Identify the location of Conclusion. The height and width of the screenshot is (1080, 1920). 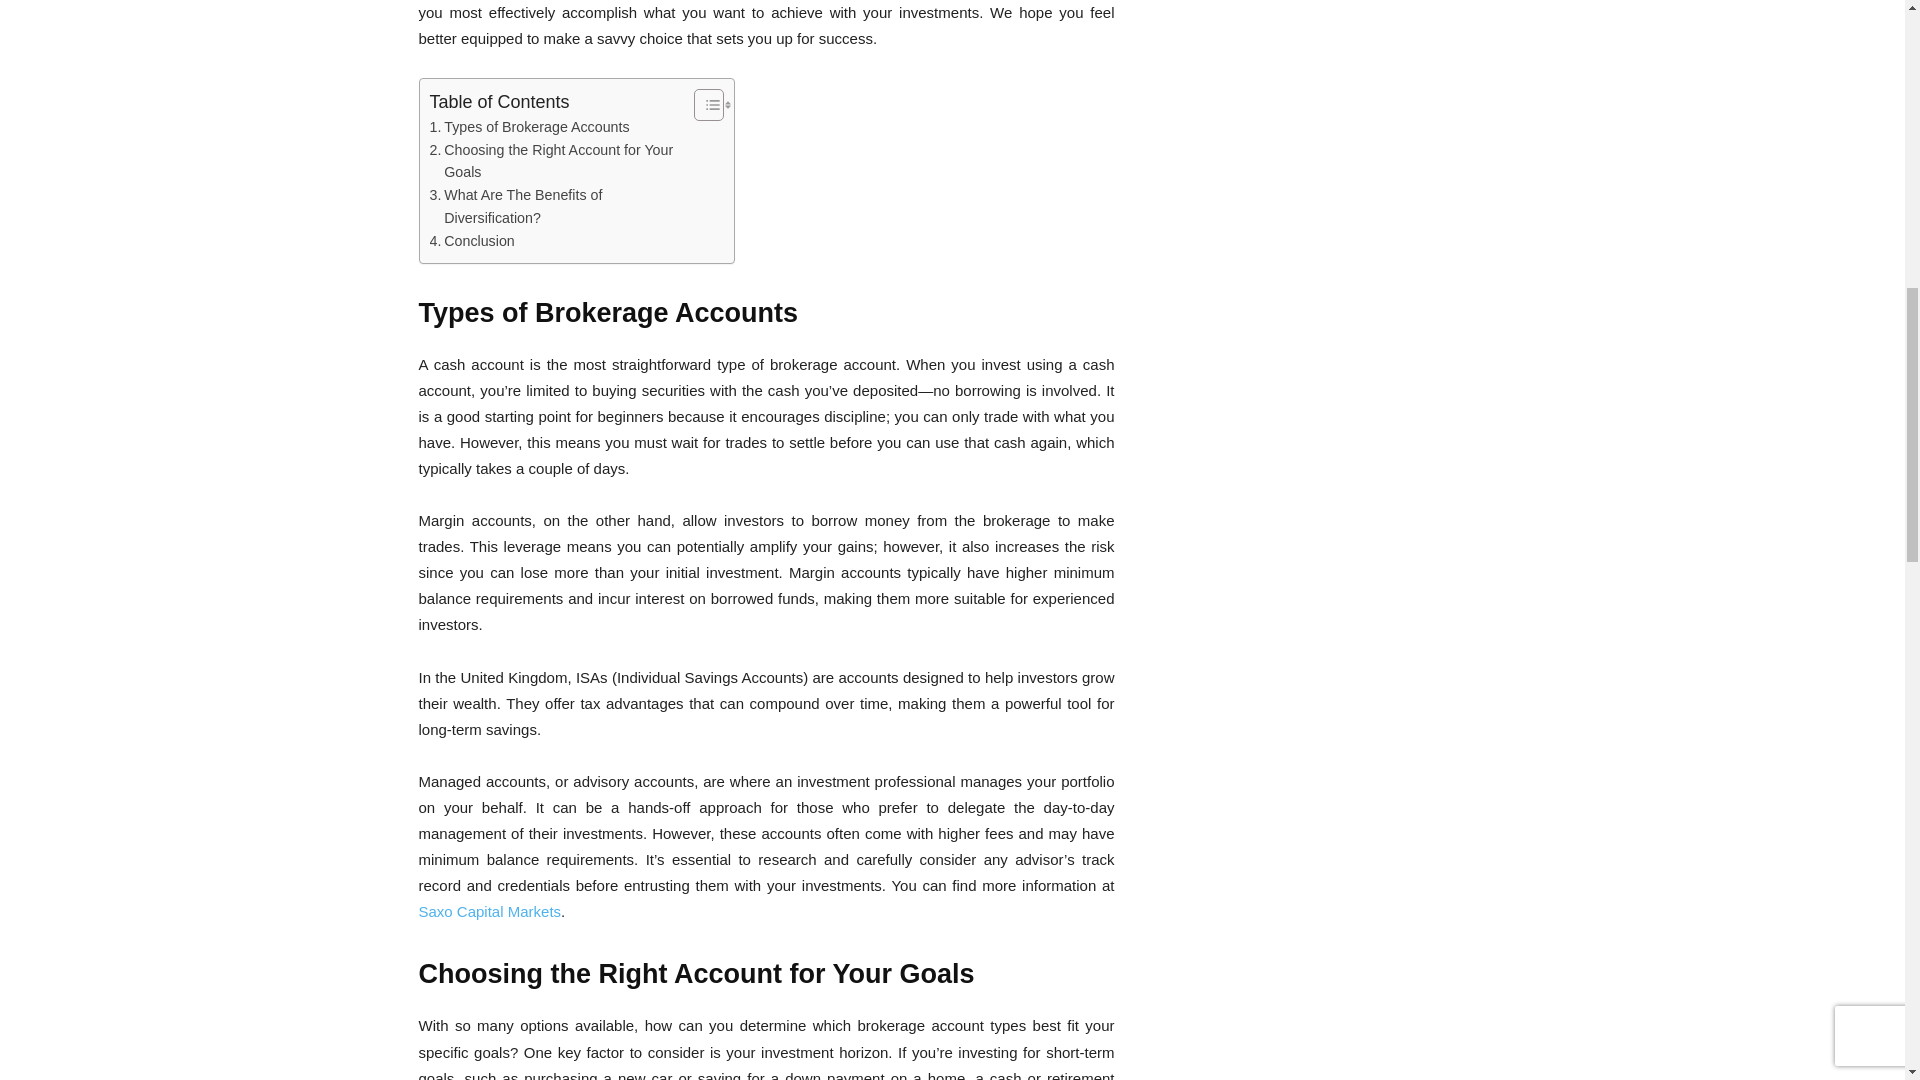
(472, 241).